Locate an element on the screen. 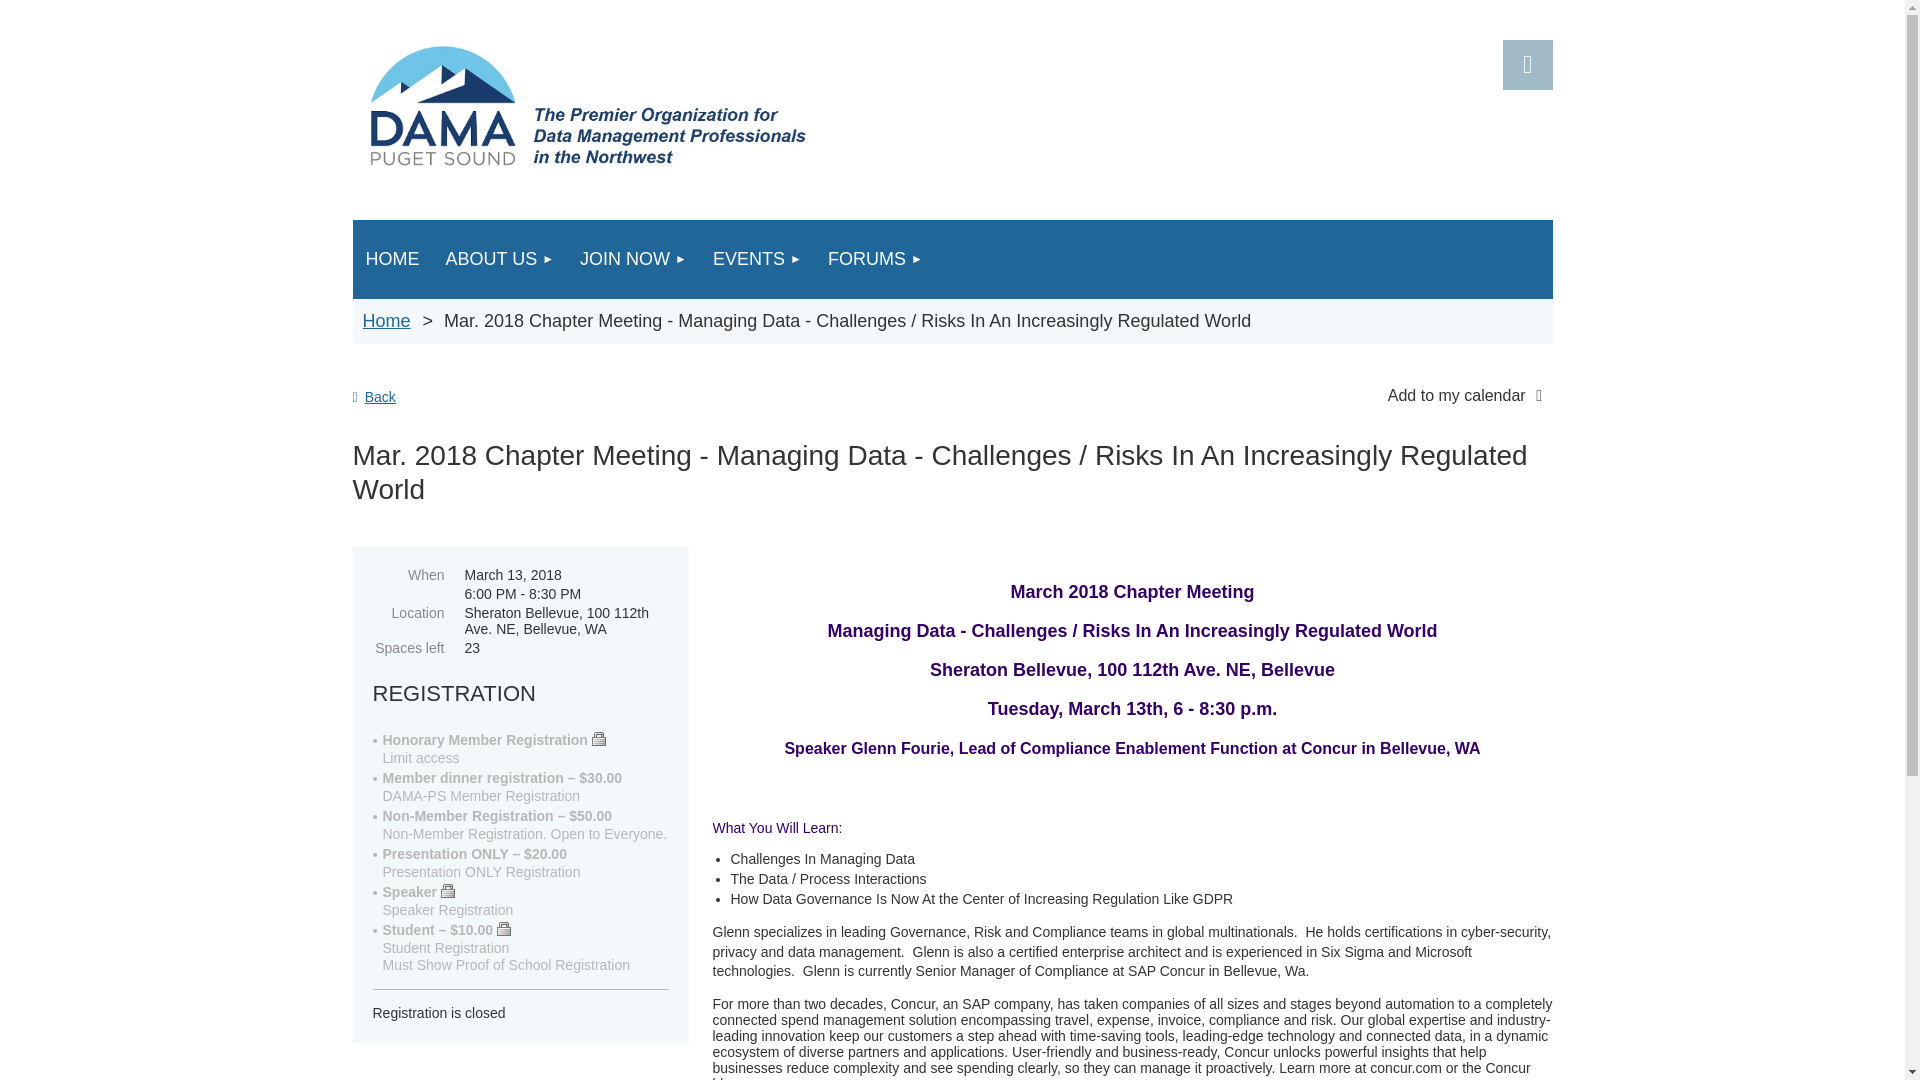 The width and height of the screenshot is (1920, 1080). EVENTS is located at coordinates (757, 260).